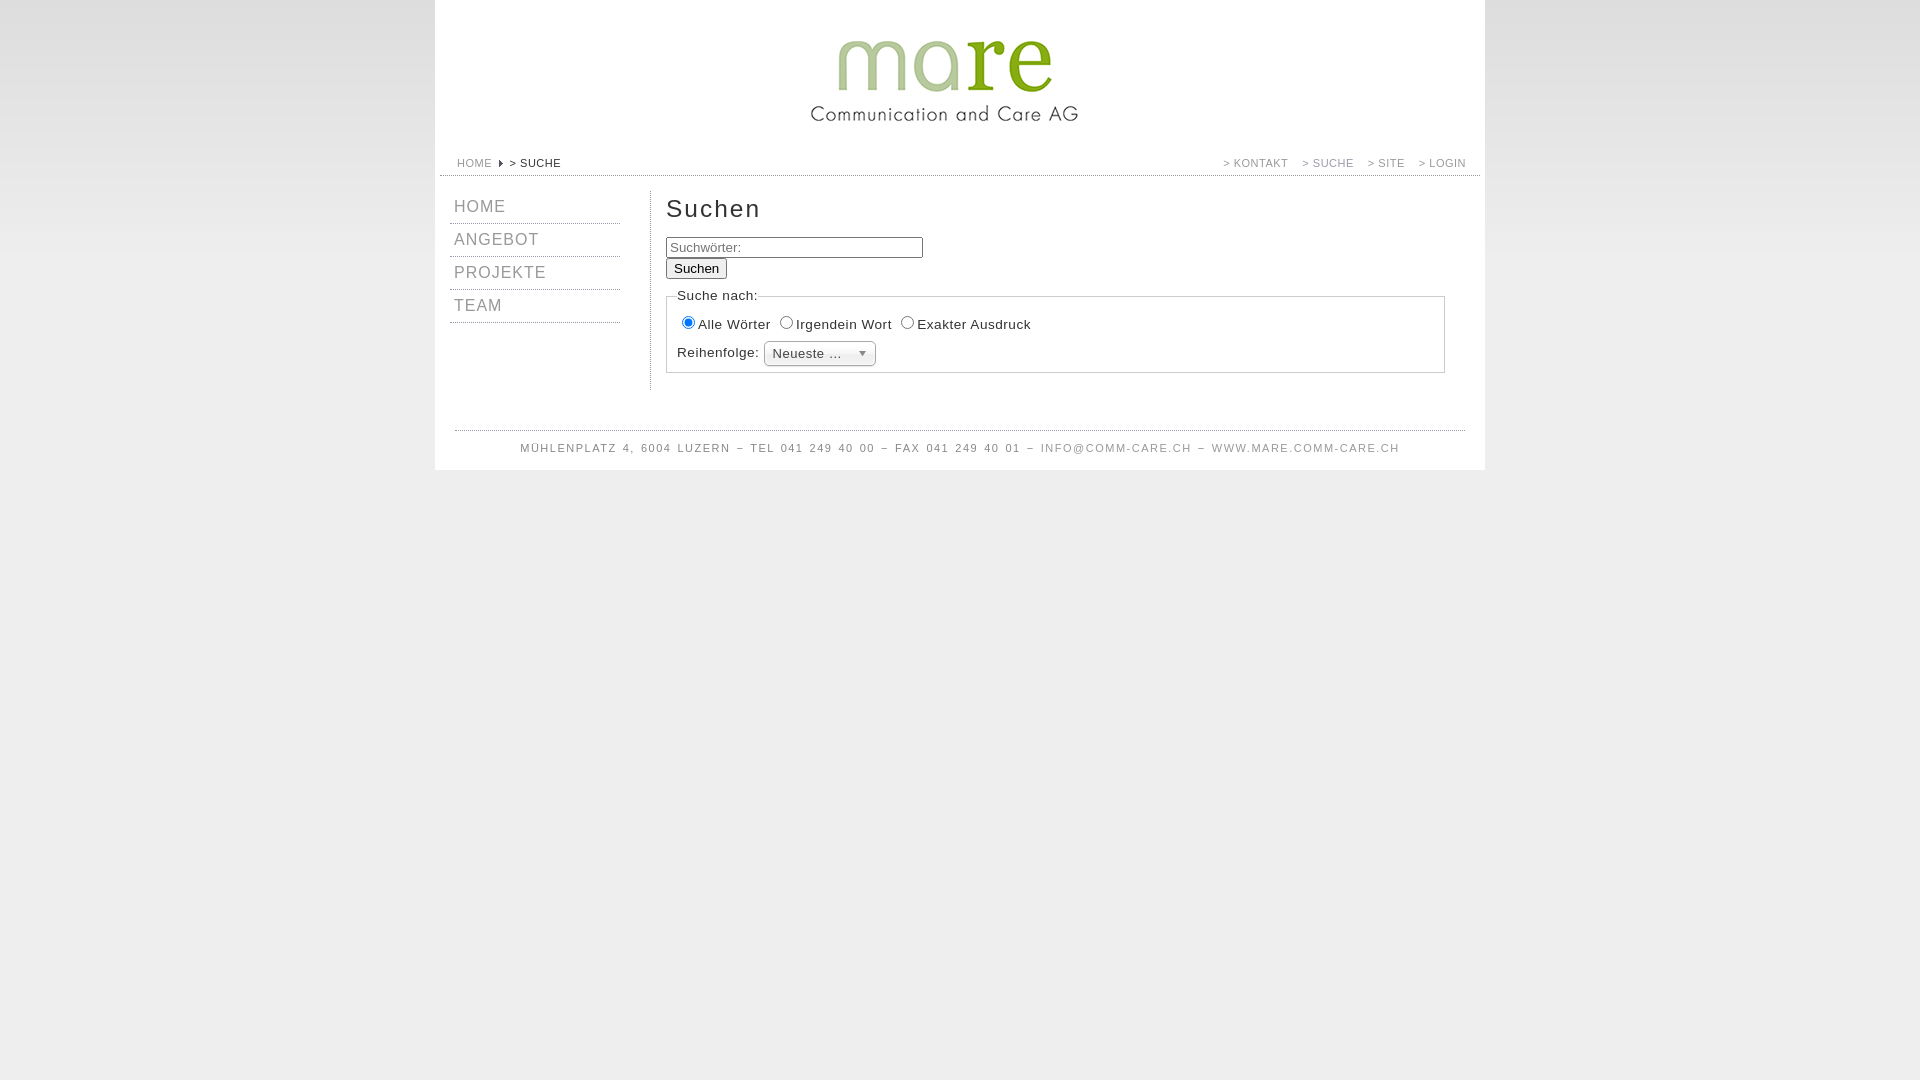 The width and height of the screenshot is (1920, 1080). I want to click on Neueste zuerst, so click(820, 354).